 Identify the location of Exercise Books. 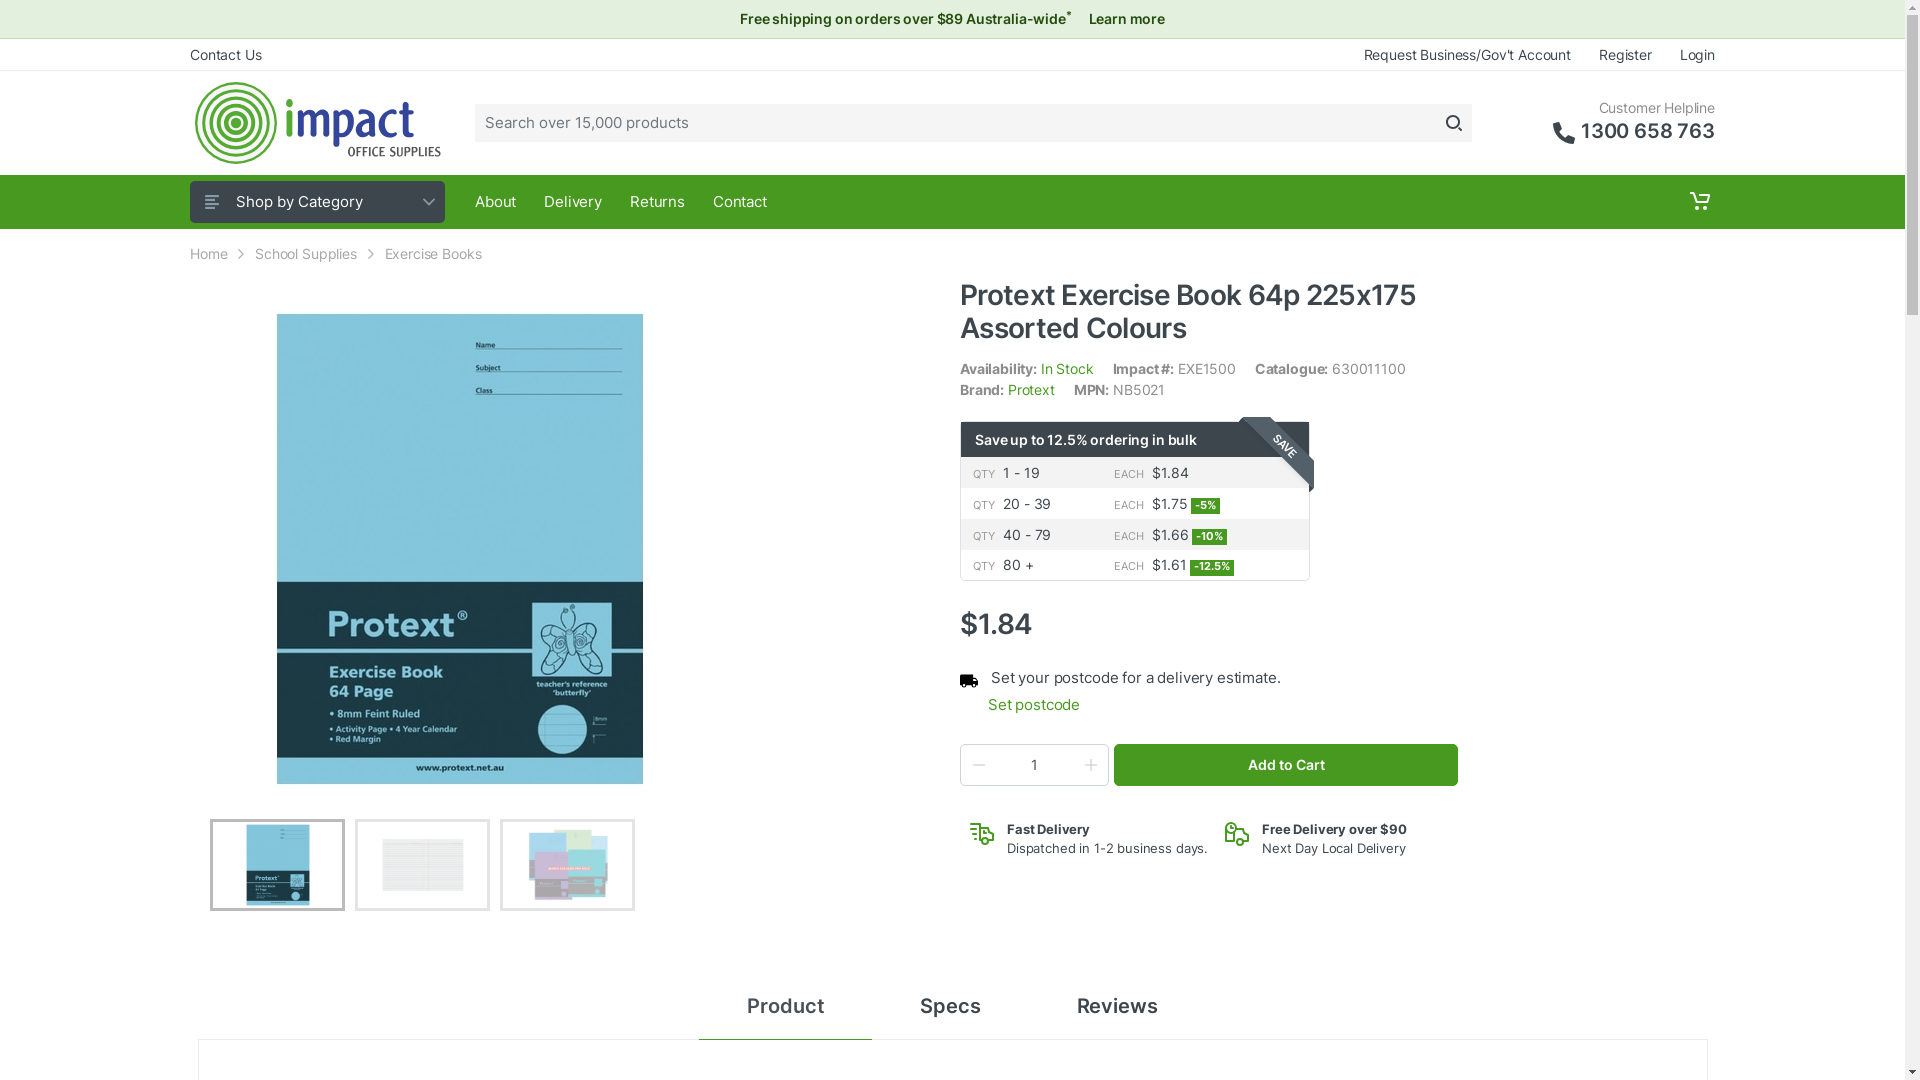
(434, 254).